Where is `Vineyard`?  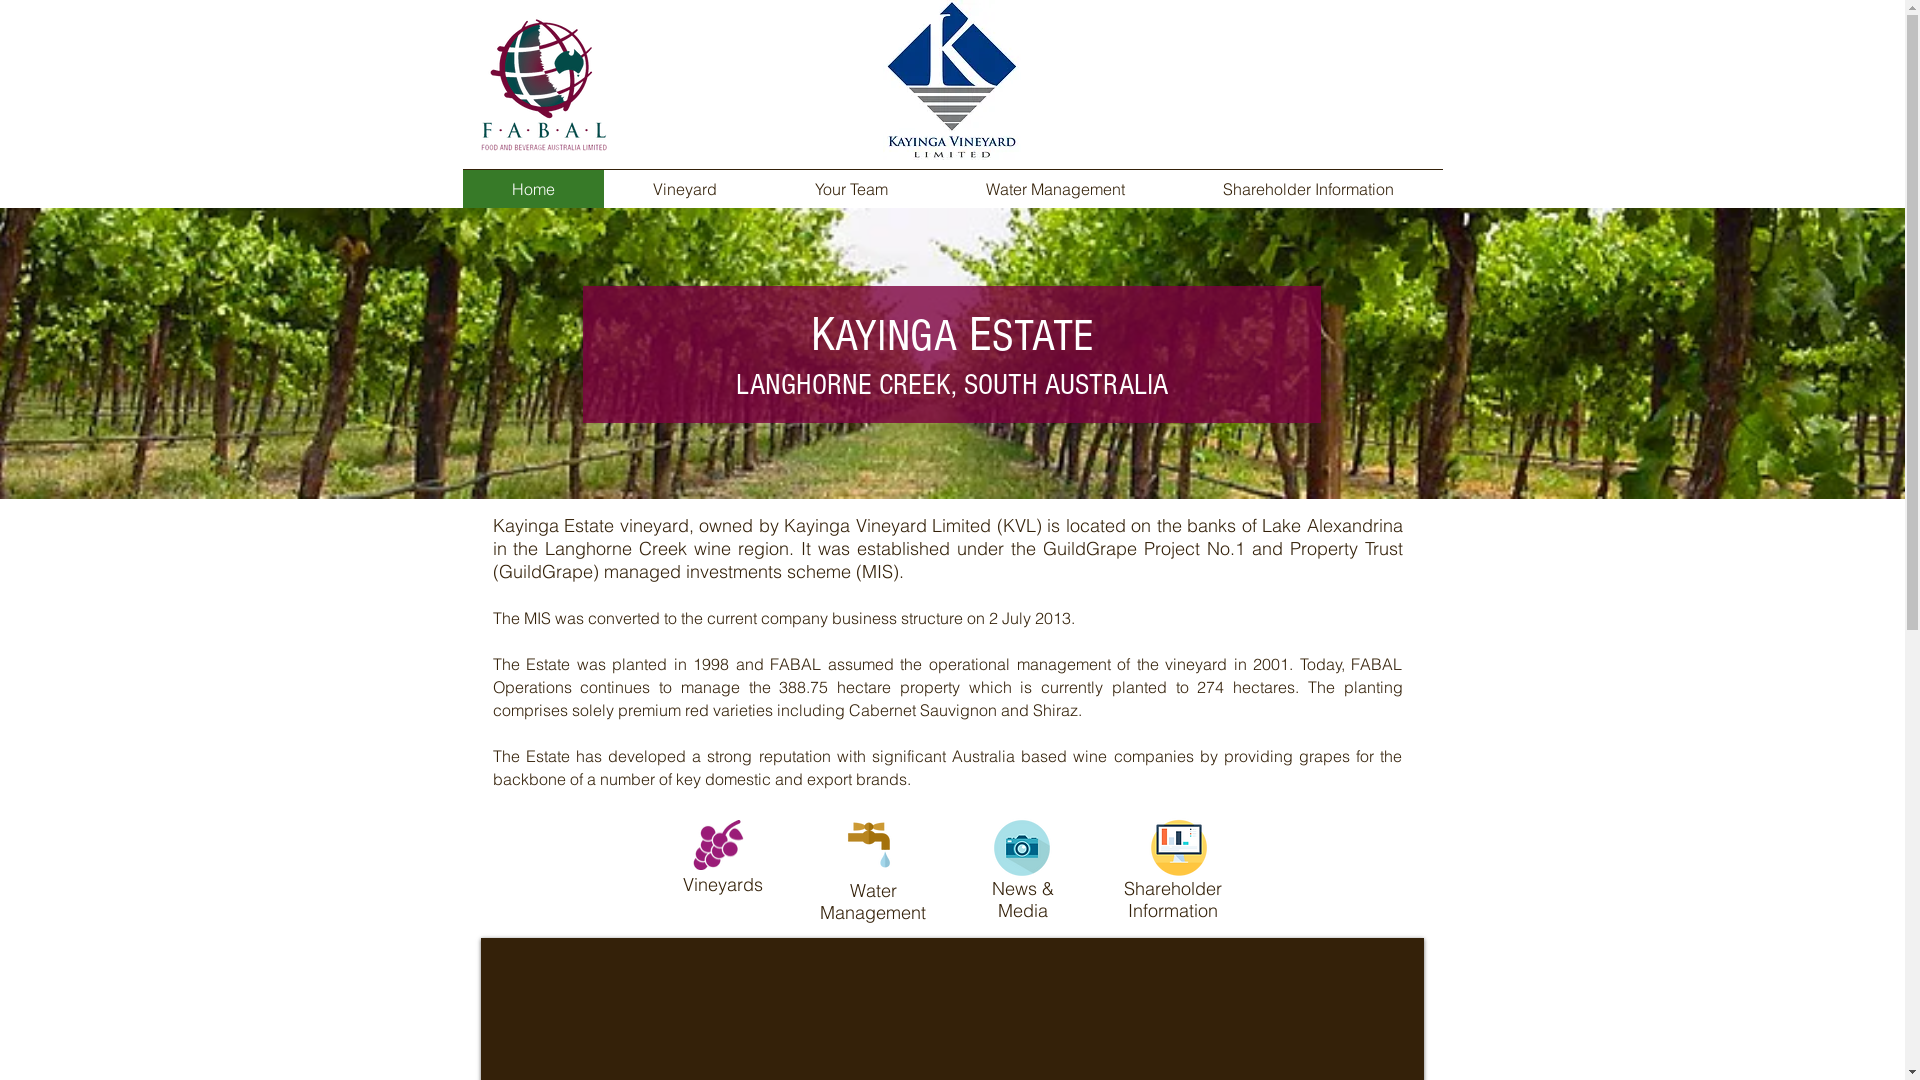
Vineyard is located at coordinates (685, 189).